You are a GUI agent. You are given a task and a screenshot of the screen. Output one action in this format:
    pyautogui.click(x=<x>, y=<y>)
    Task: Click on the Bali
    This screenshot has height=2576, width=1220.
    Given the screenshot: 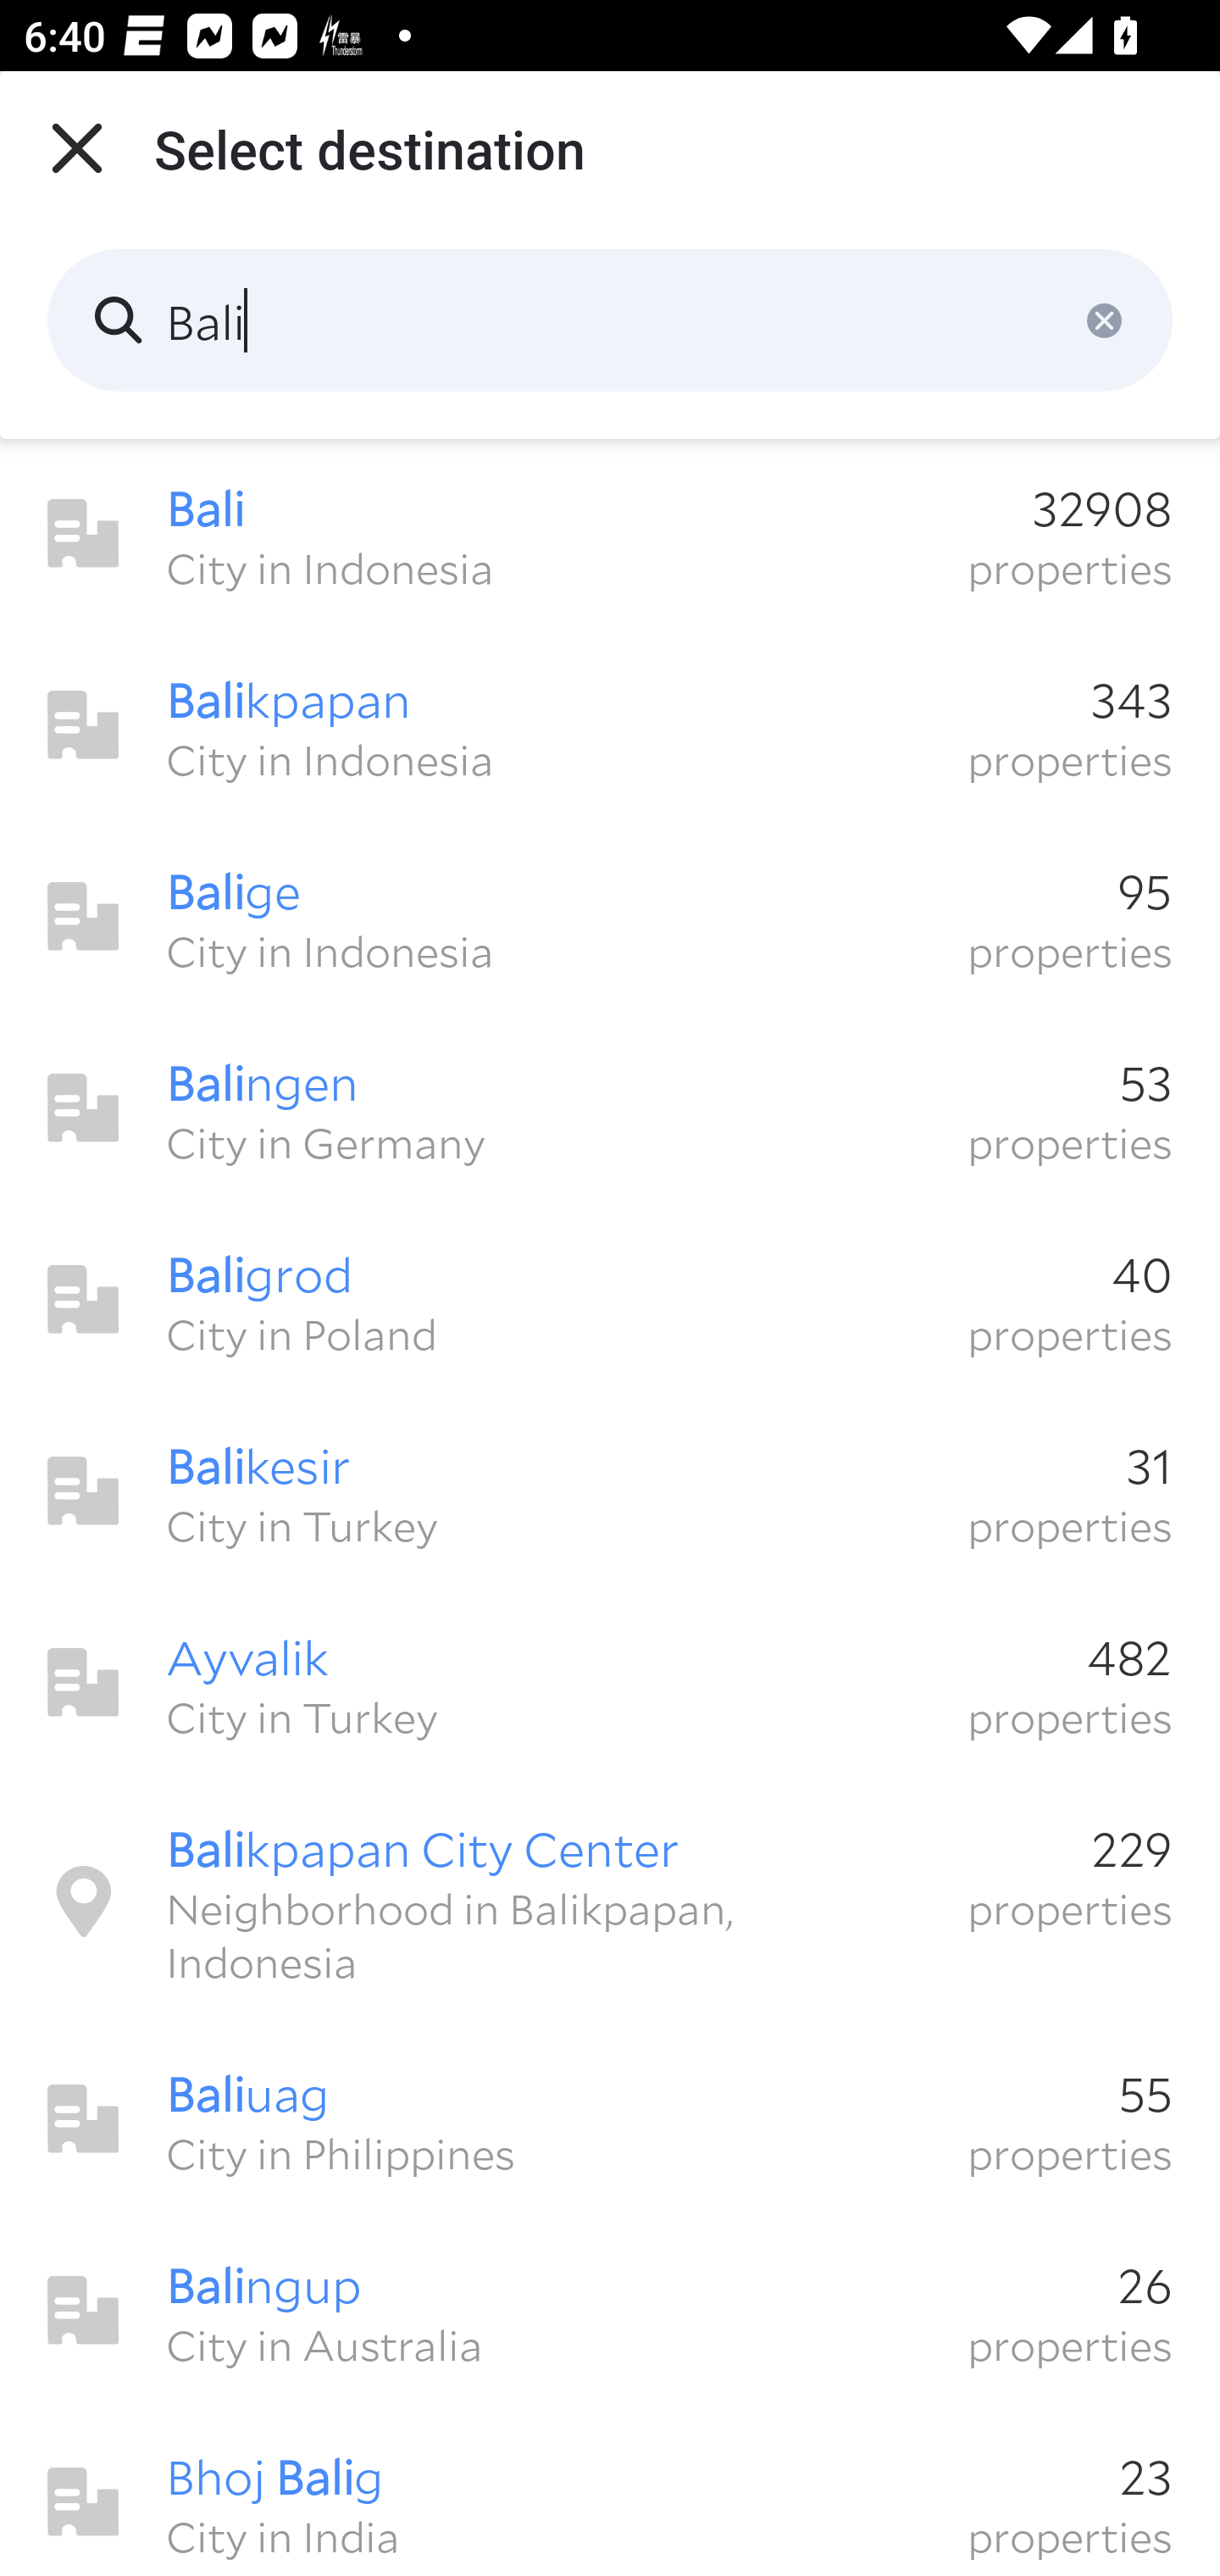 What is the action you would take?
    pyautogui.click(x=610, y=320)
    